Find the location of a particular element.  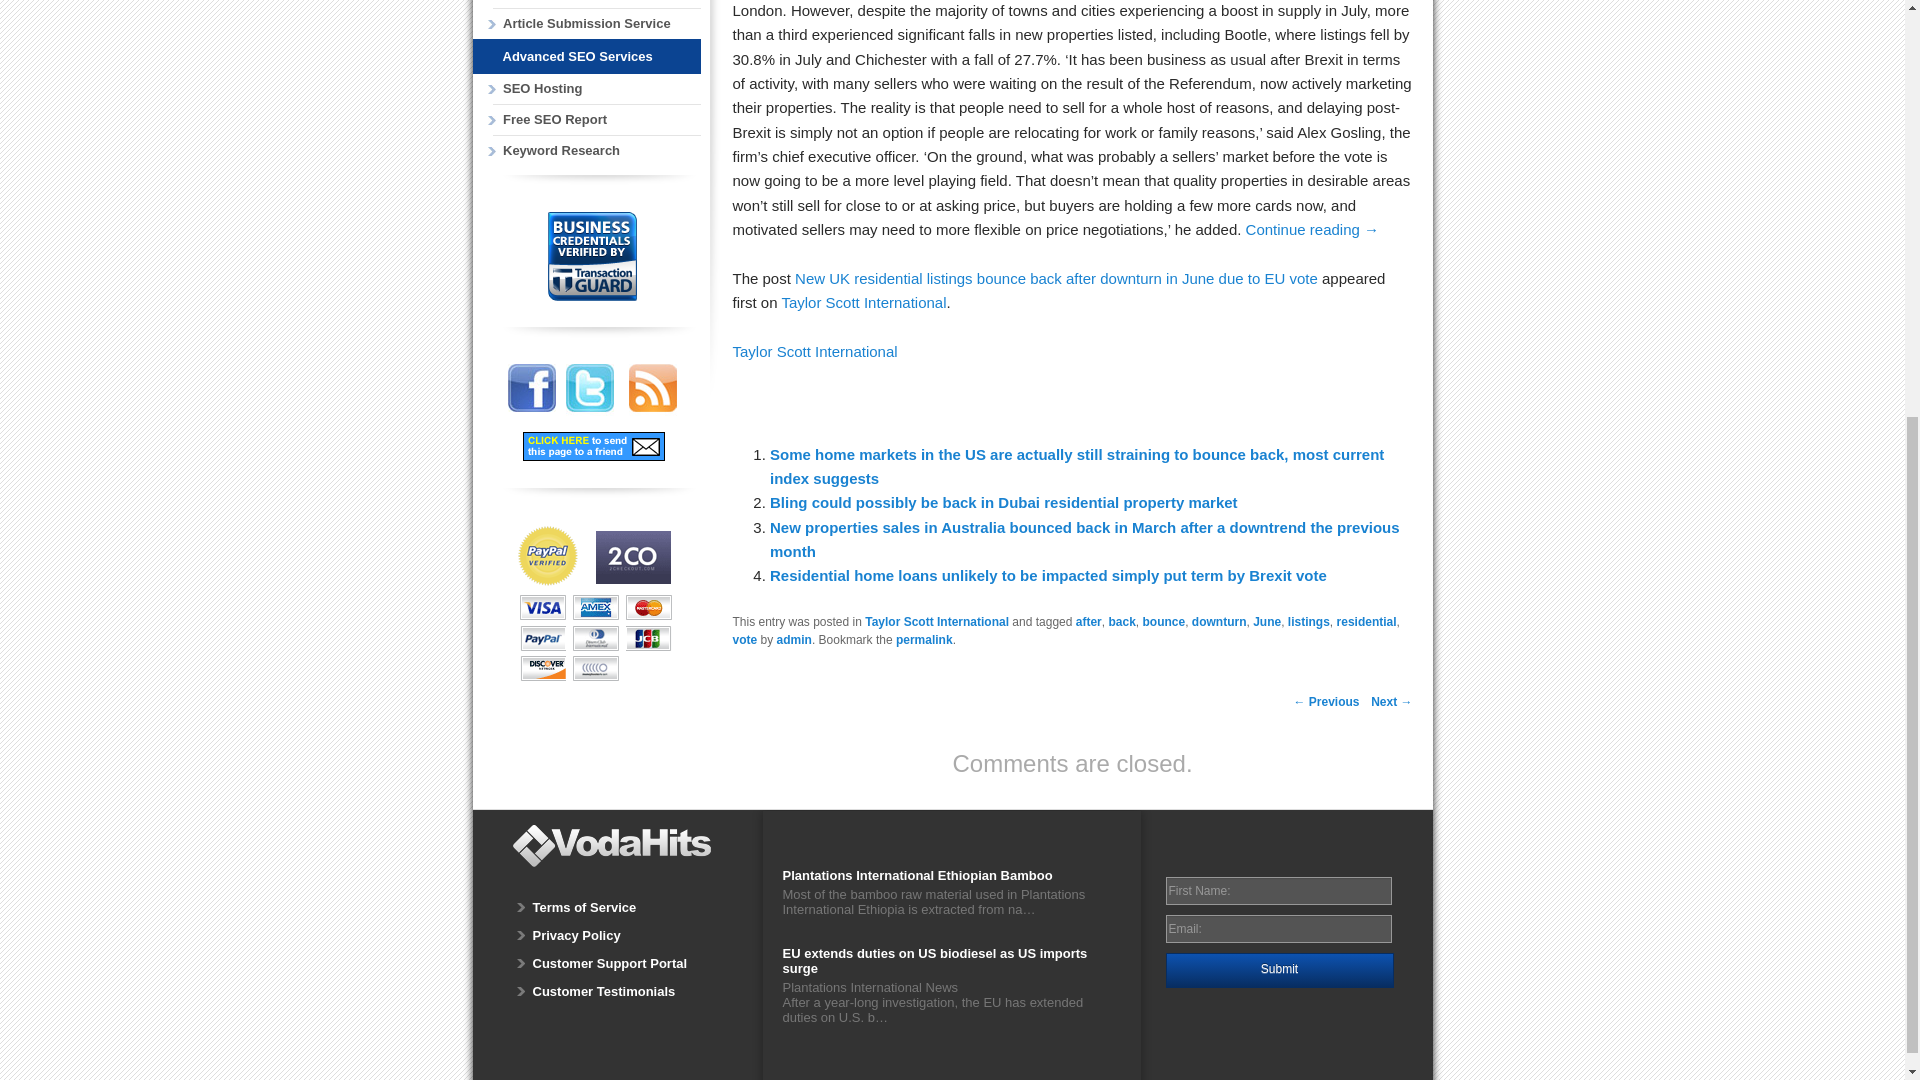

vote is located at coordinates (744, 639).